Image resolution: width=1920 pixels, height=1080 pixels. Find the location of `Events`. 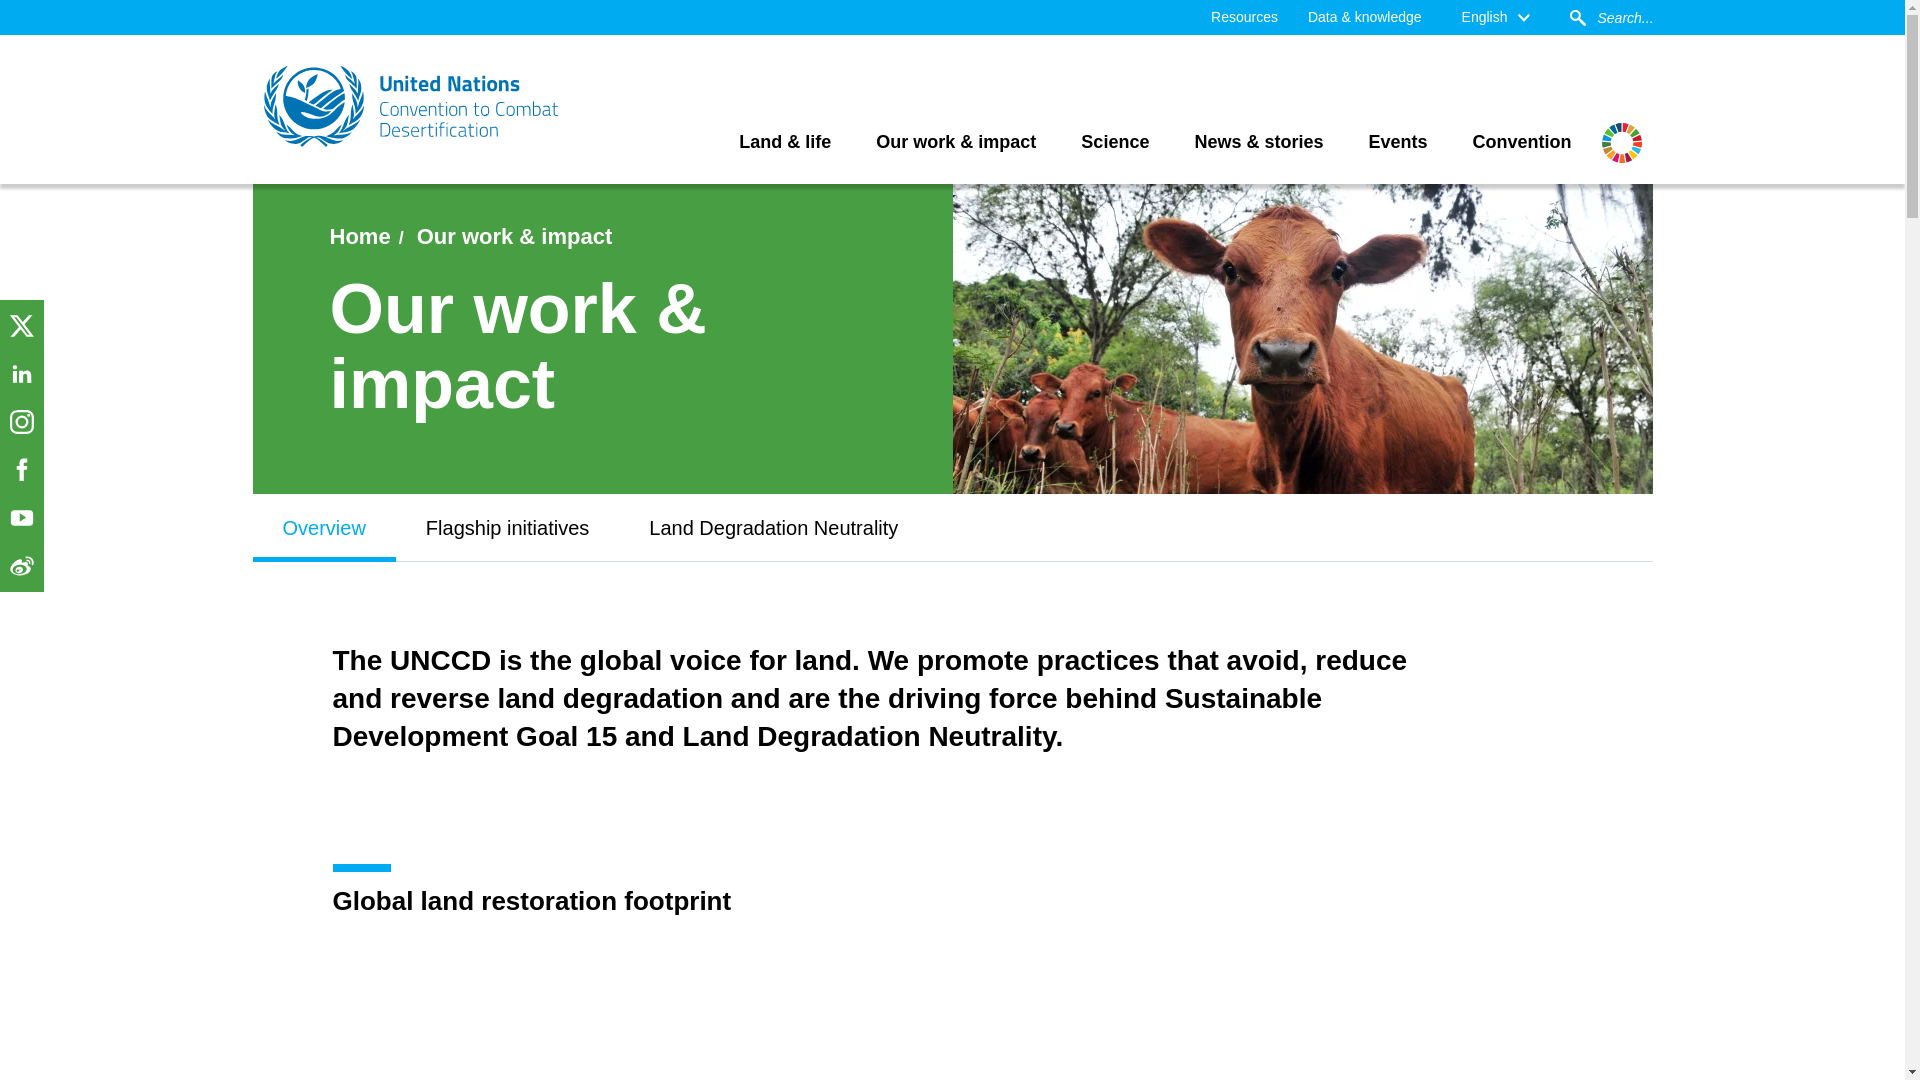

Events is located at coordinates (1398, 143).